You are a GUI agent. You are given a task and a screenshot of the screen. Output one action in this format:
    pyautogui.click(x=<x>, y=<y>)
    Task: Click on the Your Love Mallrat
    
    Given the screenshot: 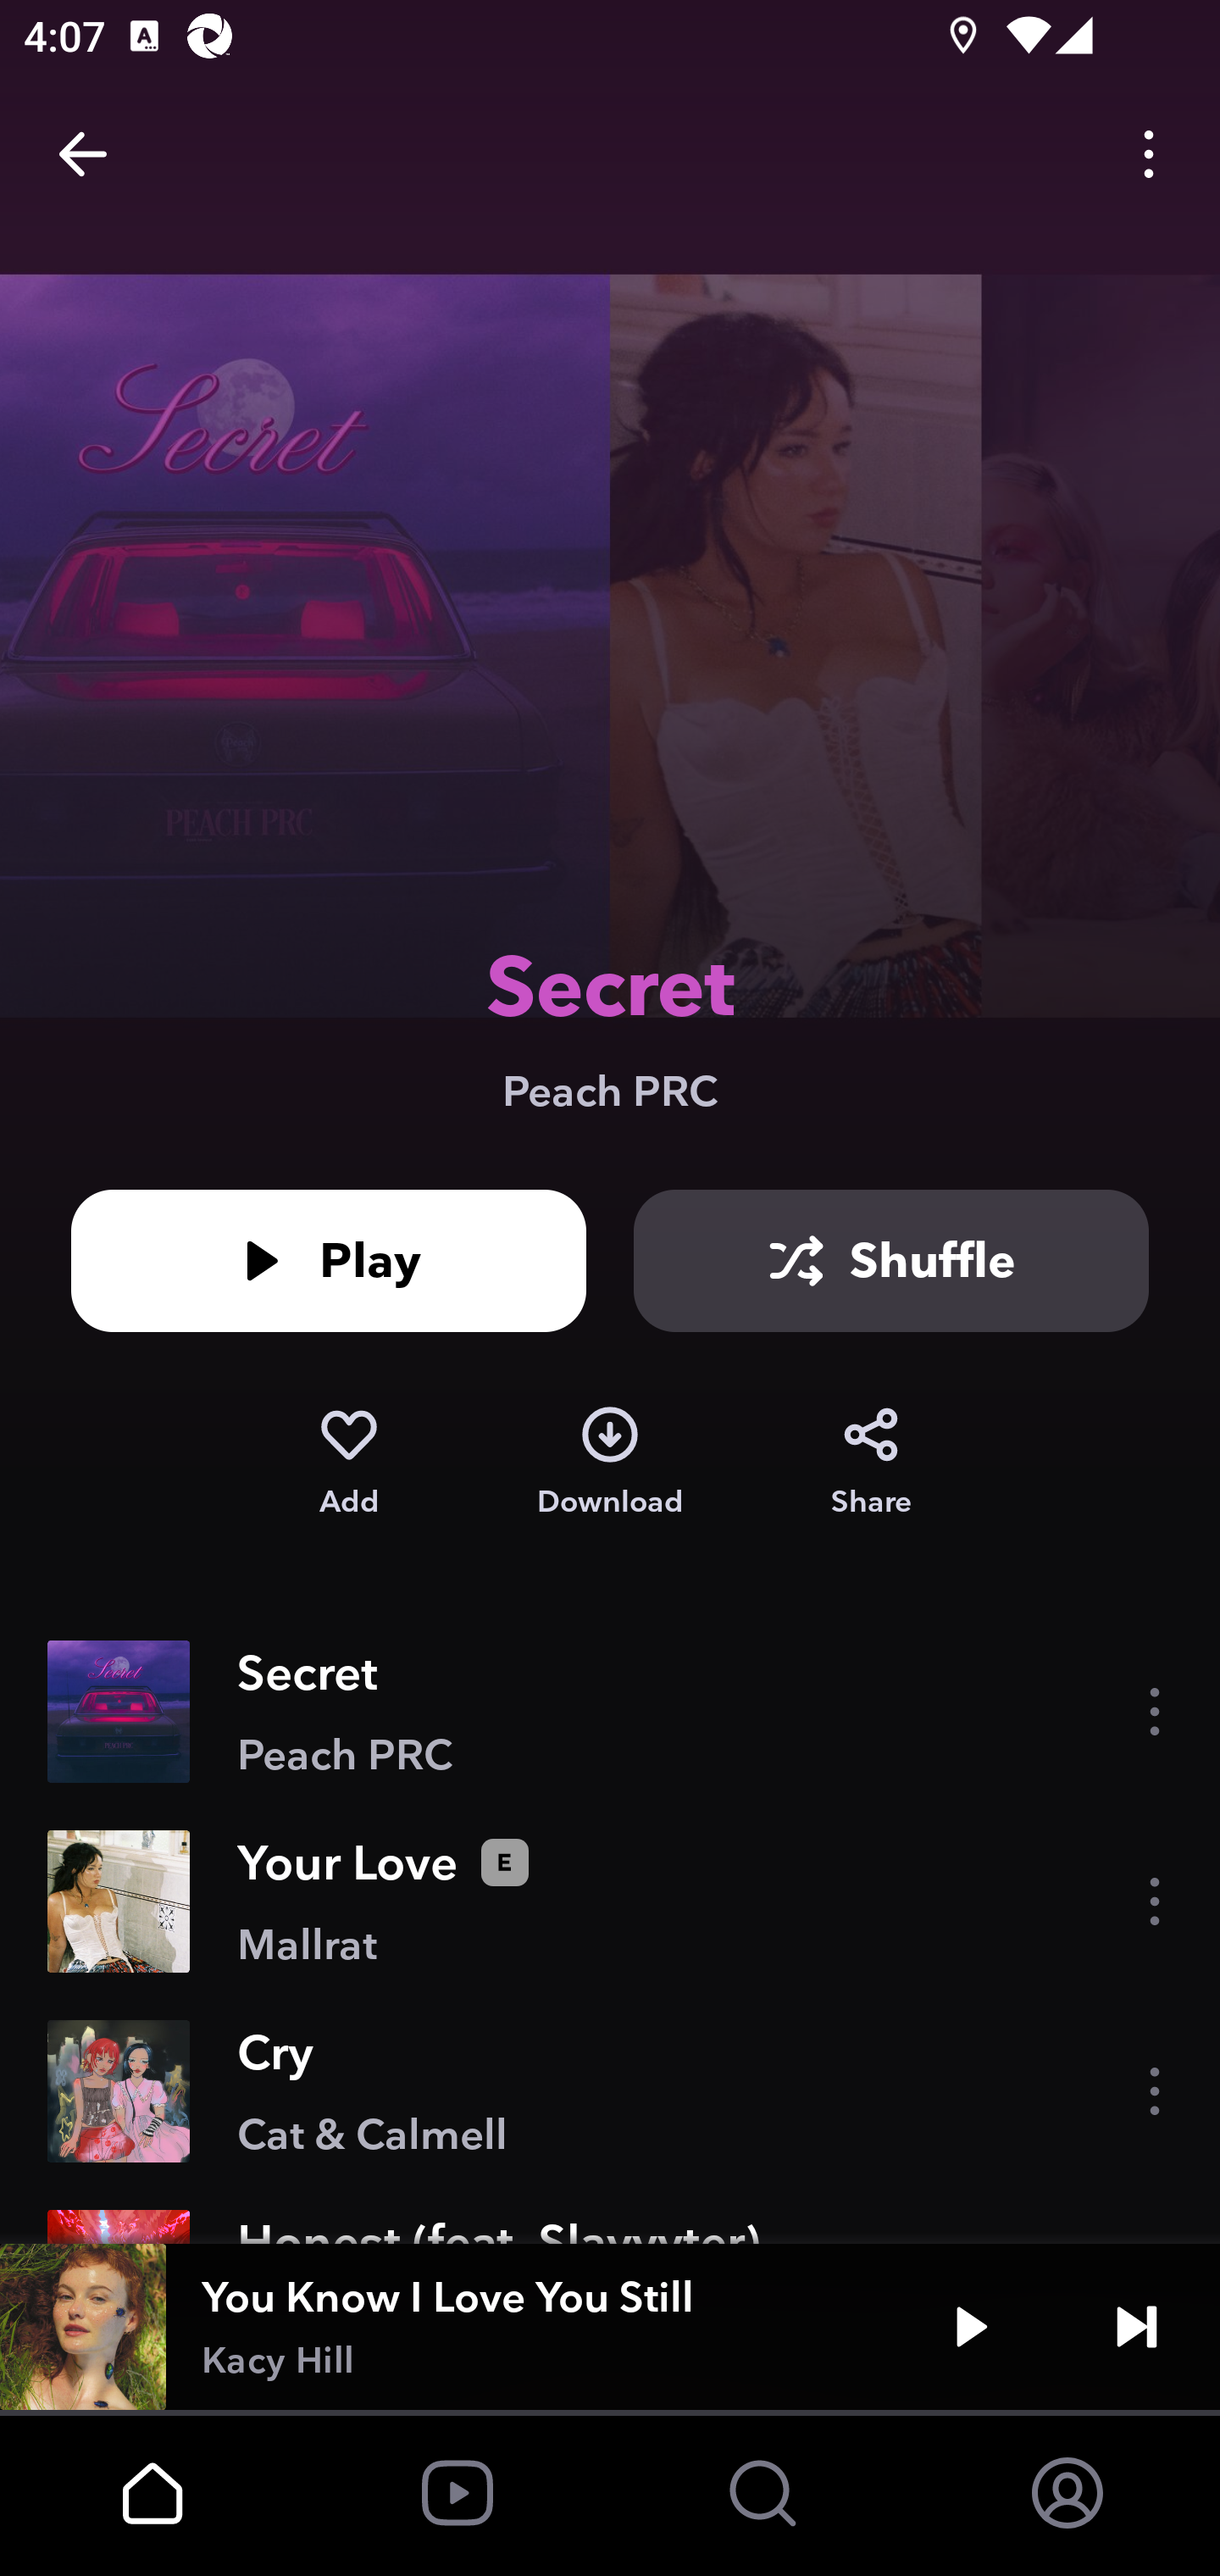 What is the action you would take?
    pyautogui.click(x=610, y=1901)
    